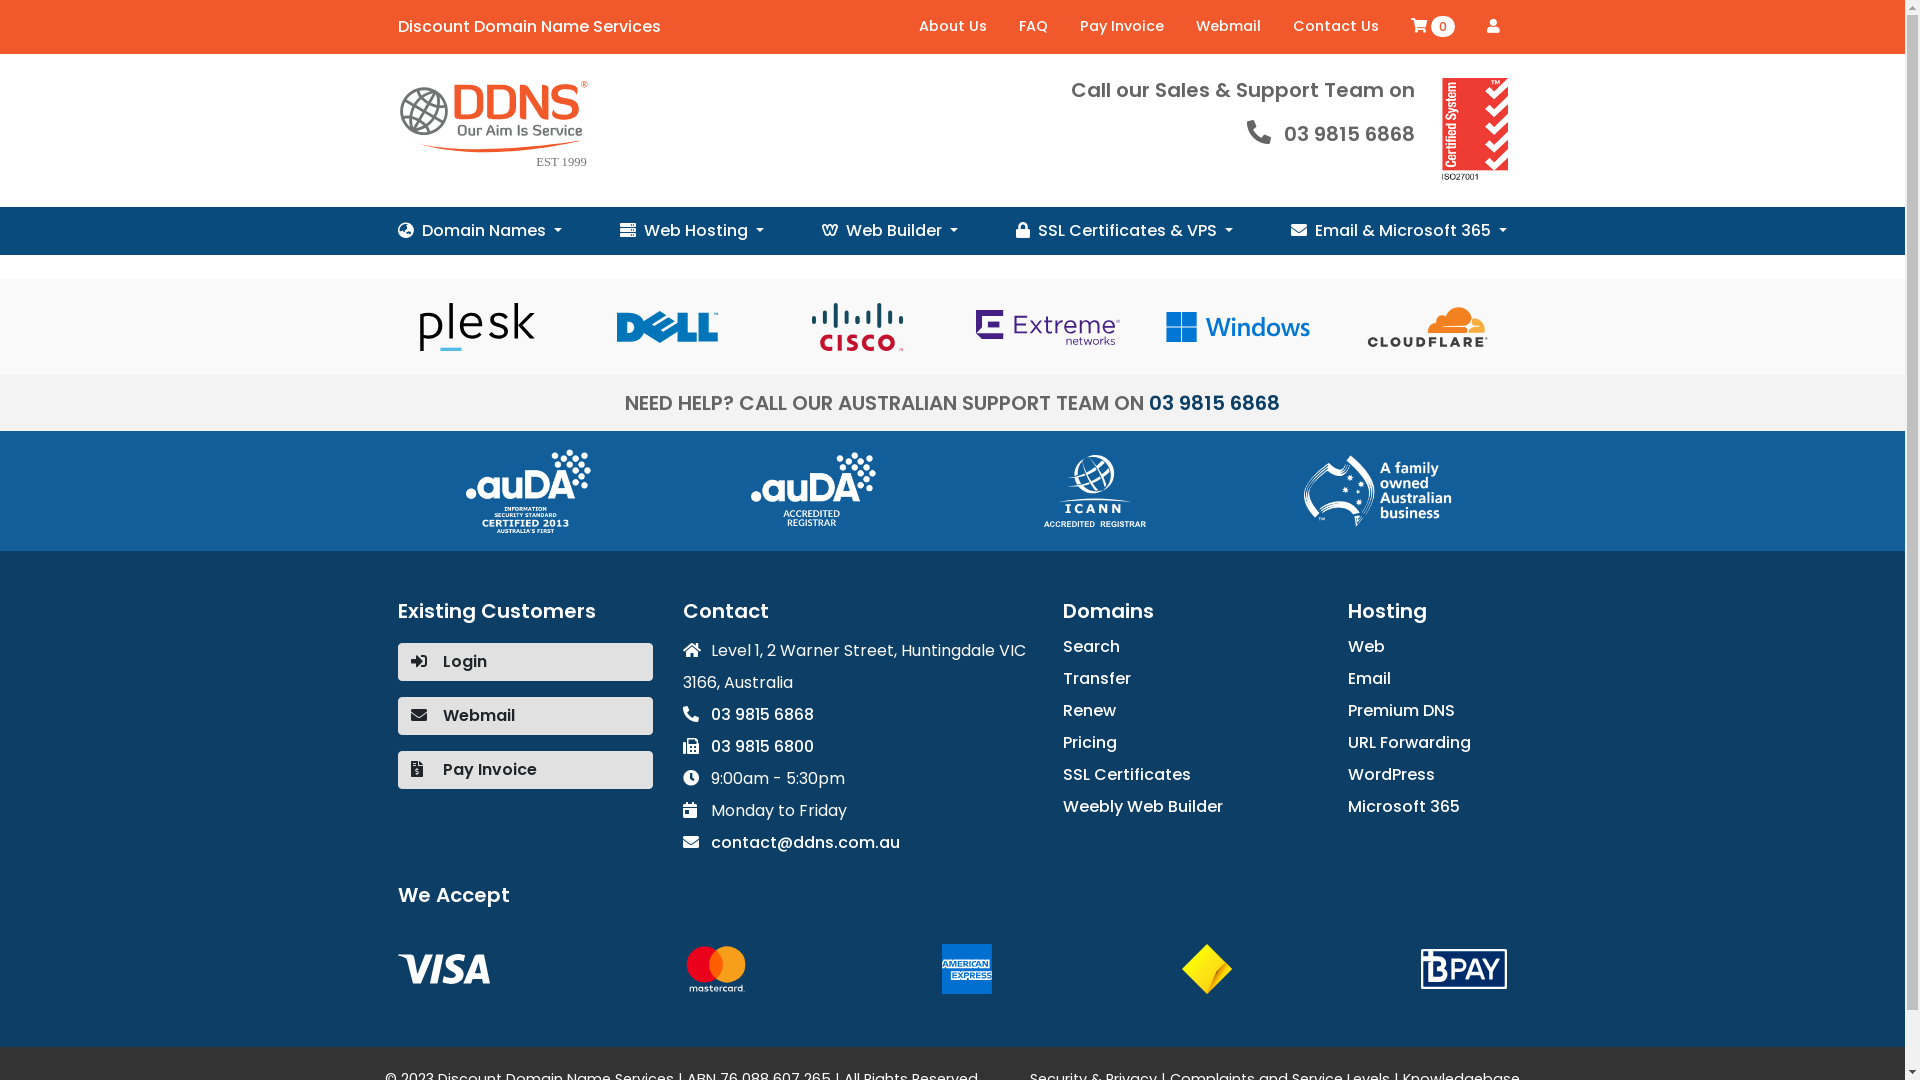  I want to click on 03 9815 6868, so click(857, 715).